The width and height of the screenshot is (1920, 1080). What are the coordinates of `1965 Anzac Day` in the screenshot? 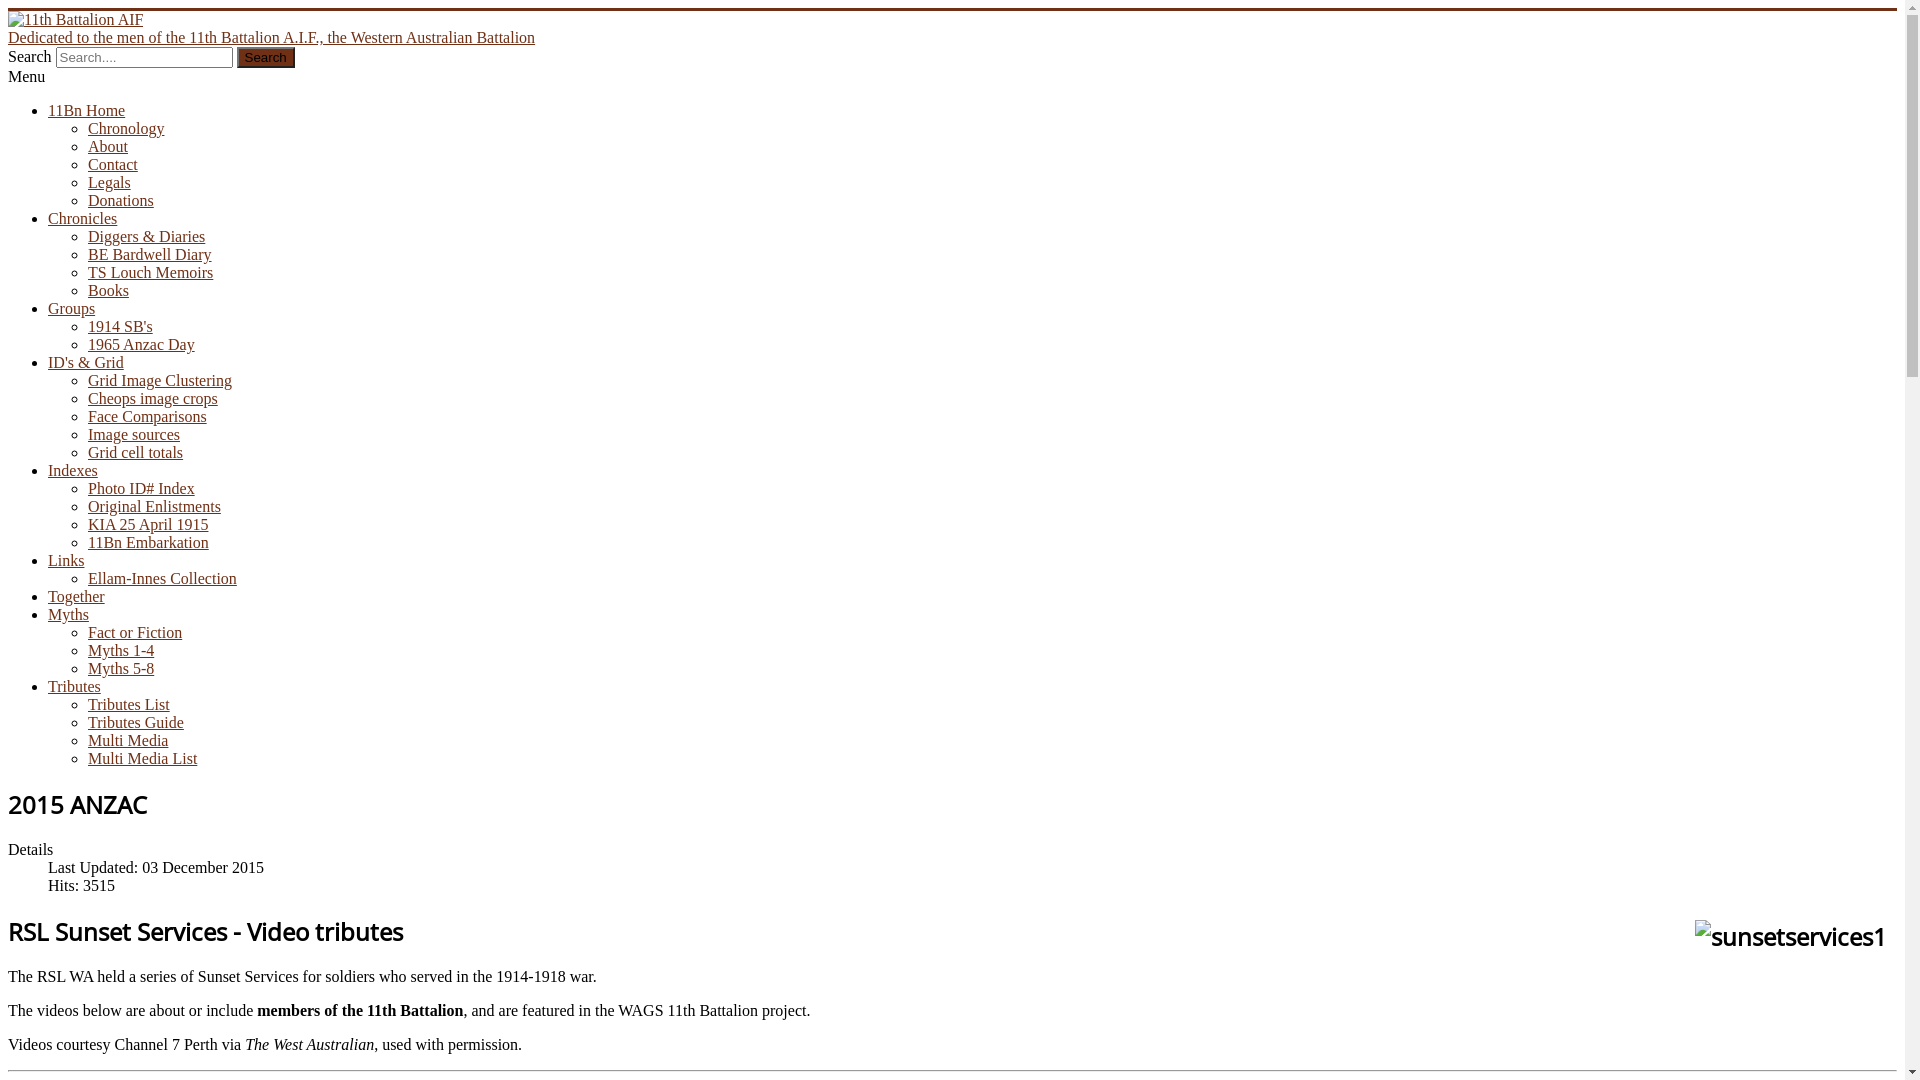 It's located at (142, 344).